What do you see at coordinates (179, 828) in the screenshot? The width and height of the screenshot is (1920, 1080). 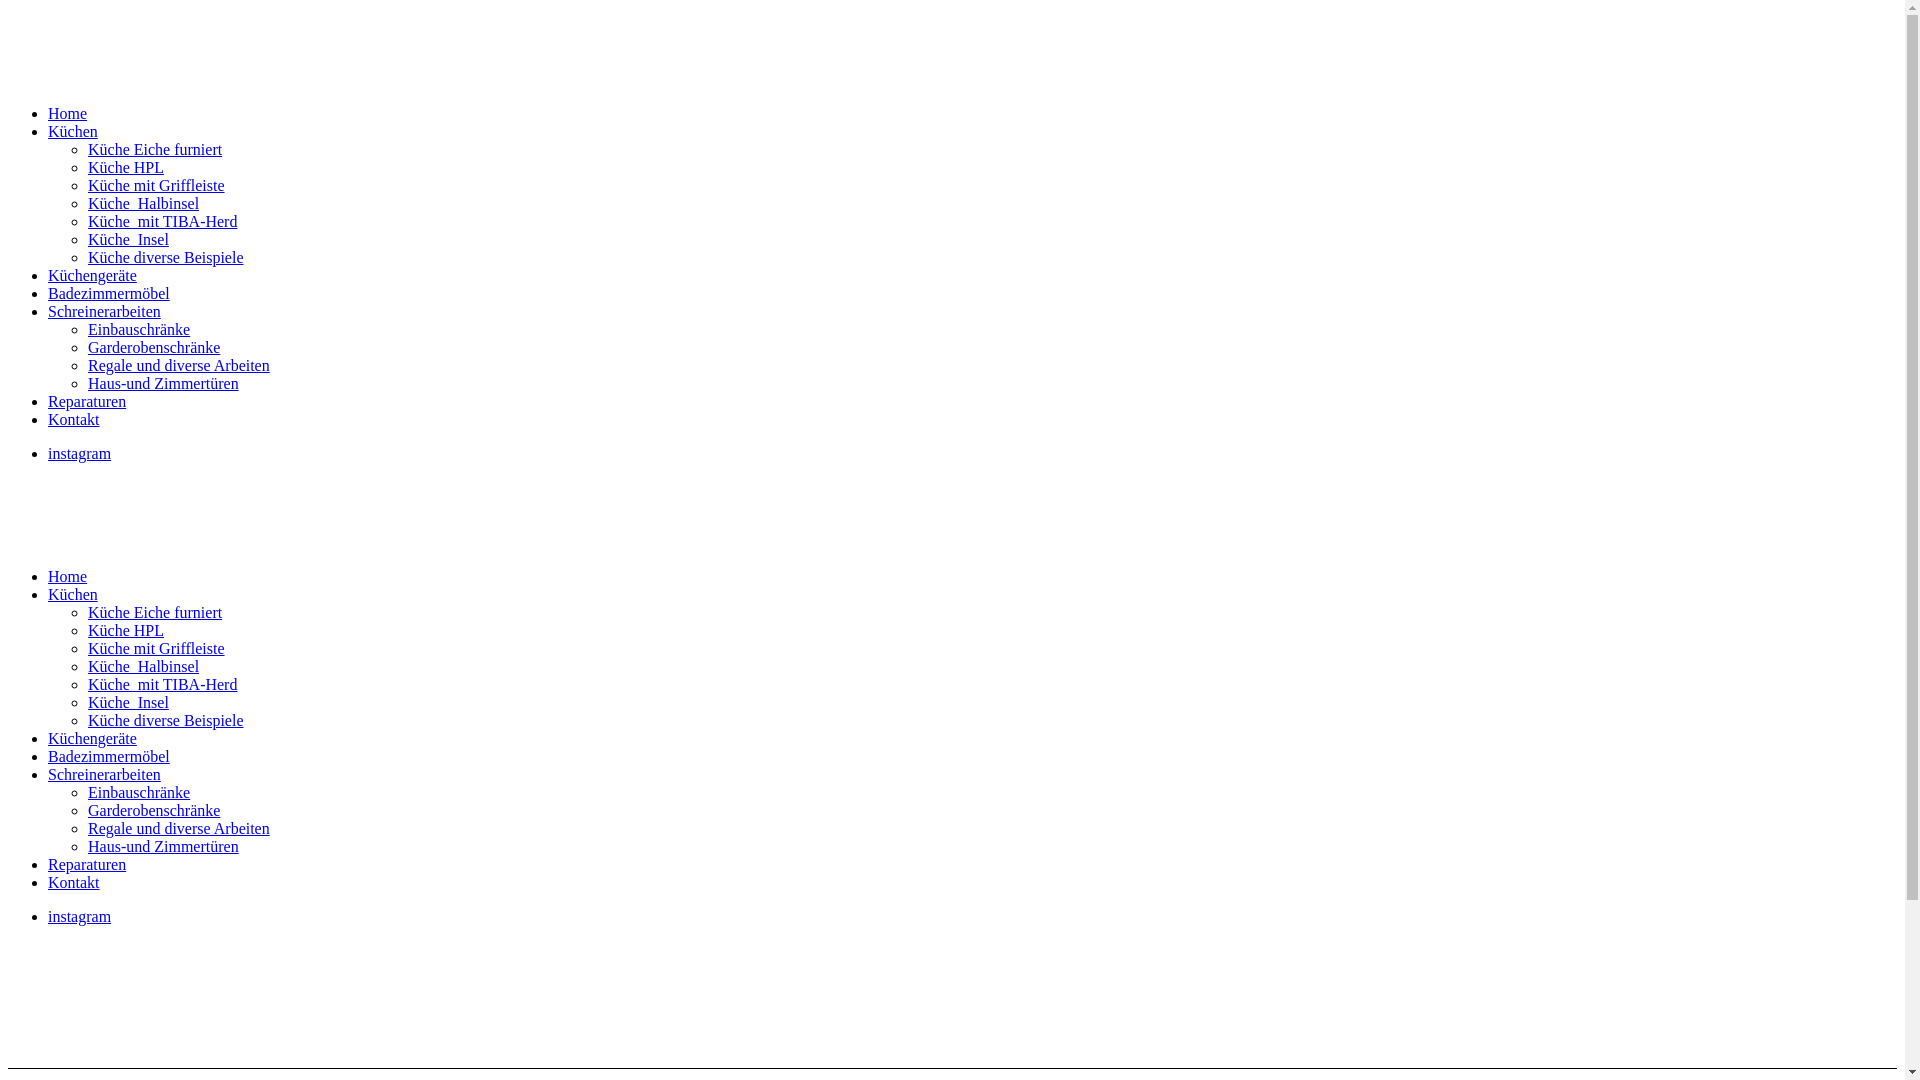 I see `Regale und diverse Arbeiten` at bounding box center [179, 828].